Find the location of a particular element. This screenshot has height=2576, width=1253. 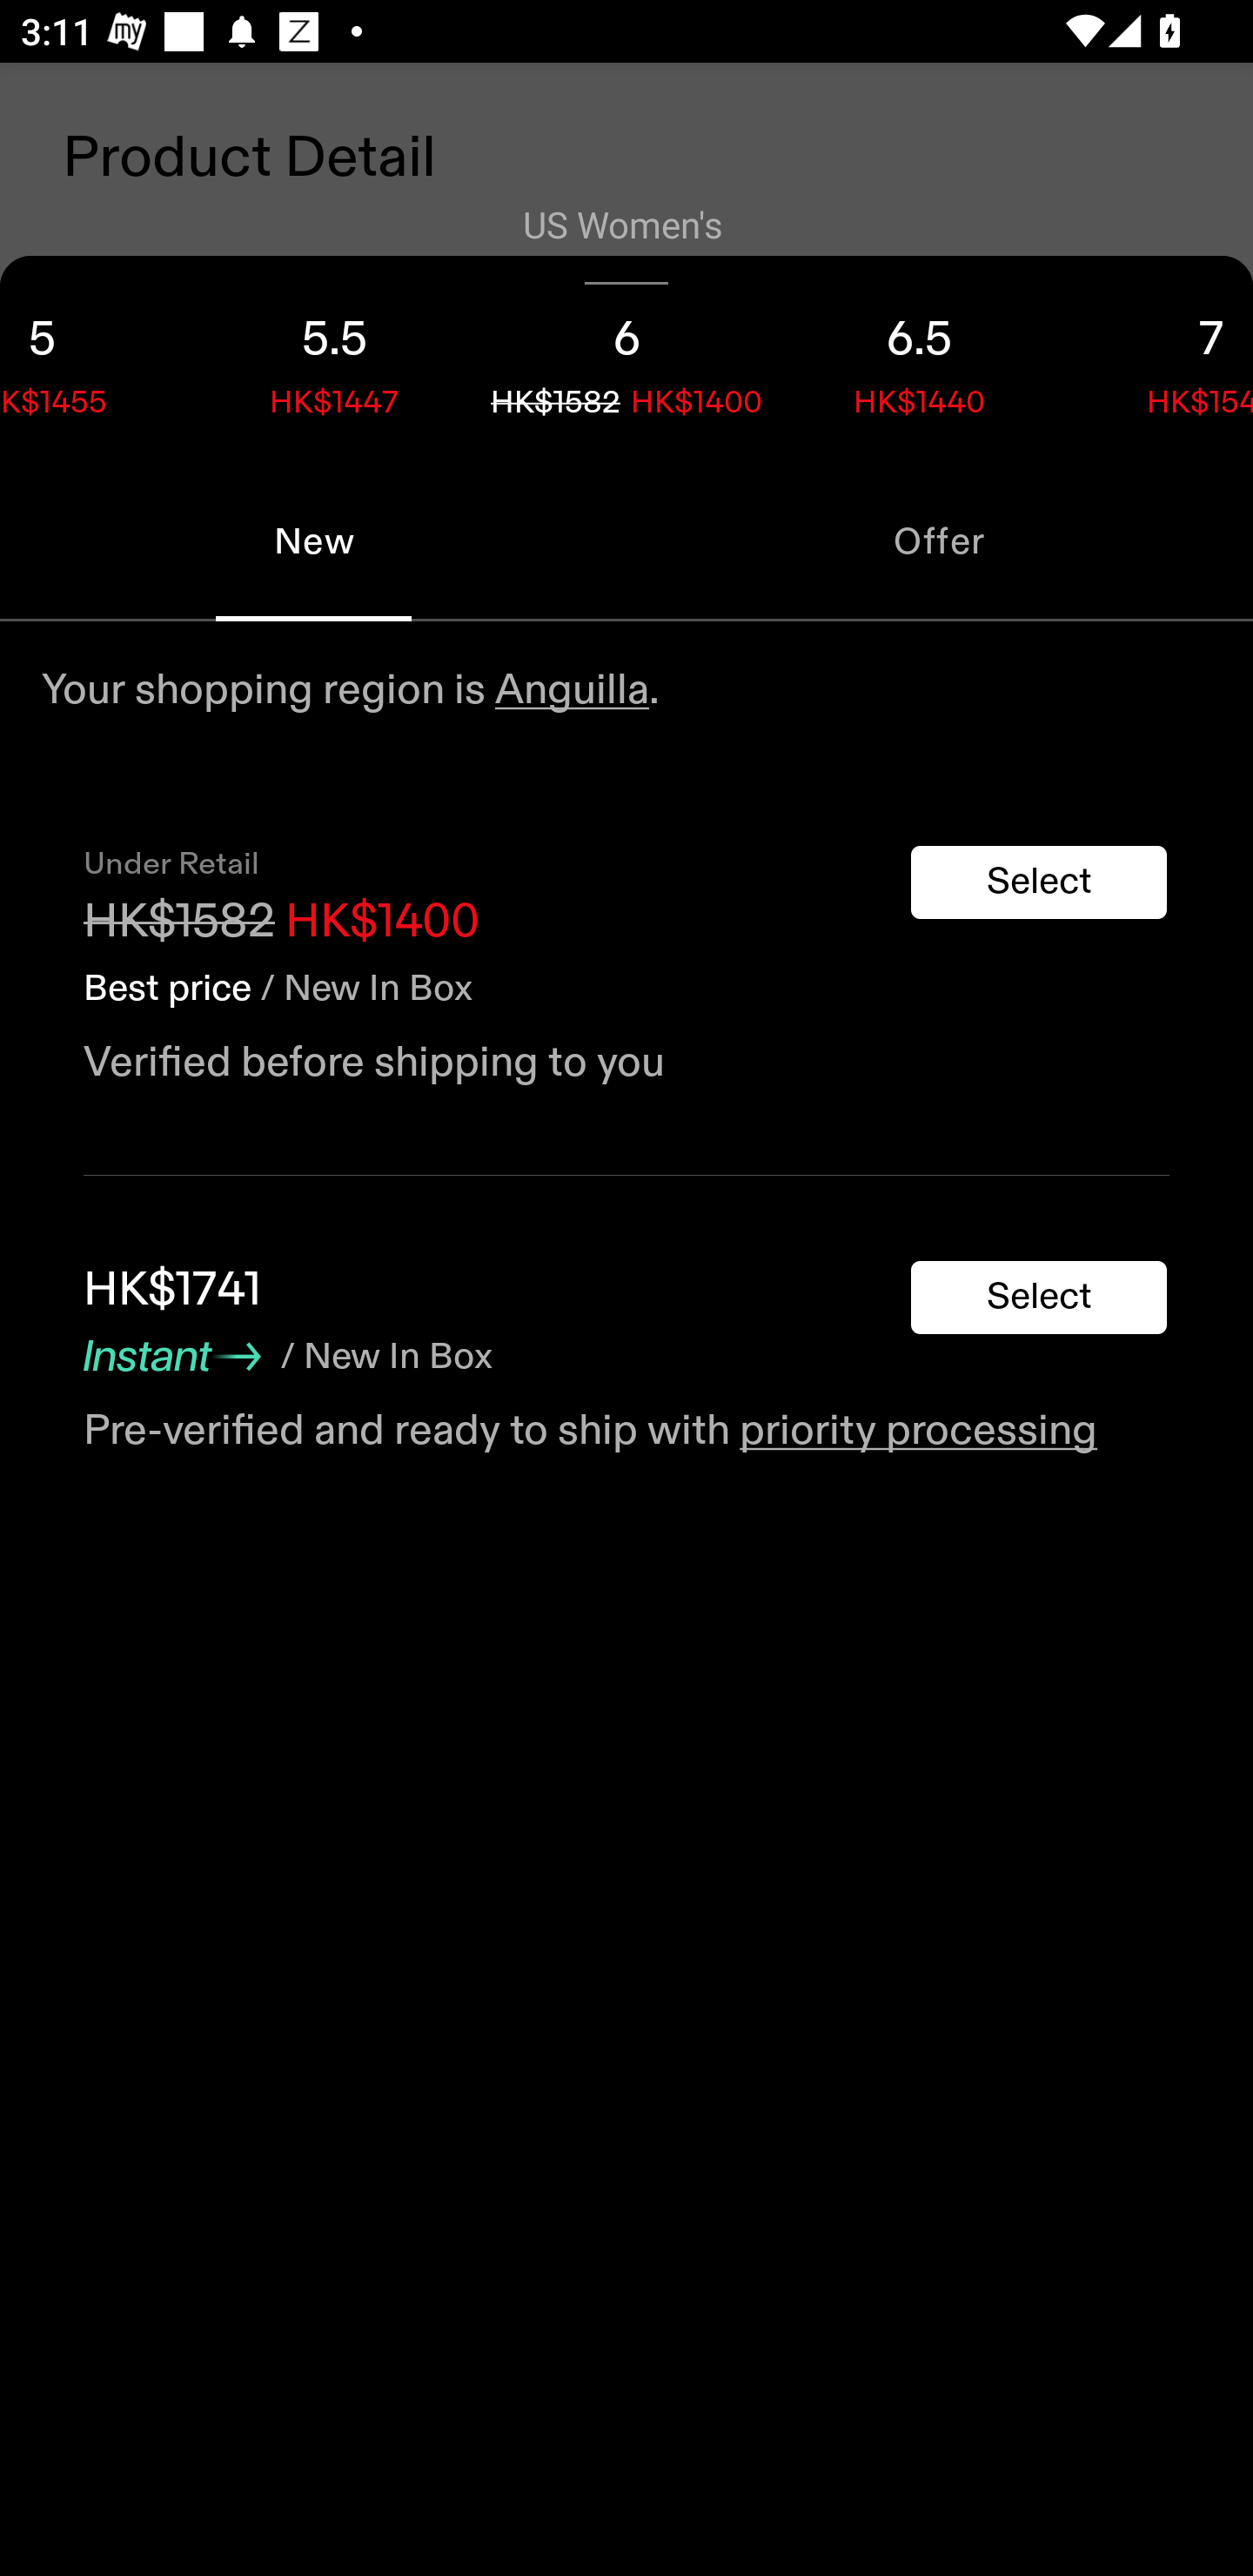

Select is located at coordinates (1039, 1298).